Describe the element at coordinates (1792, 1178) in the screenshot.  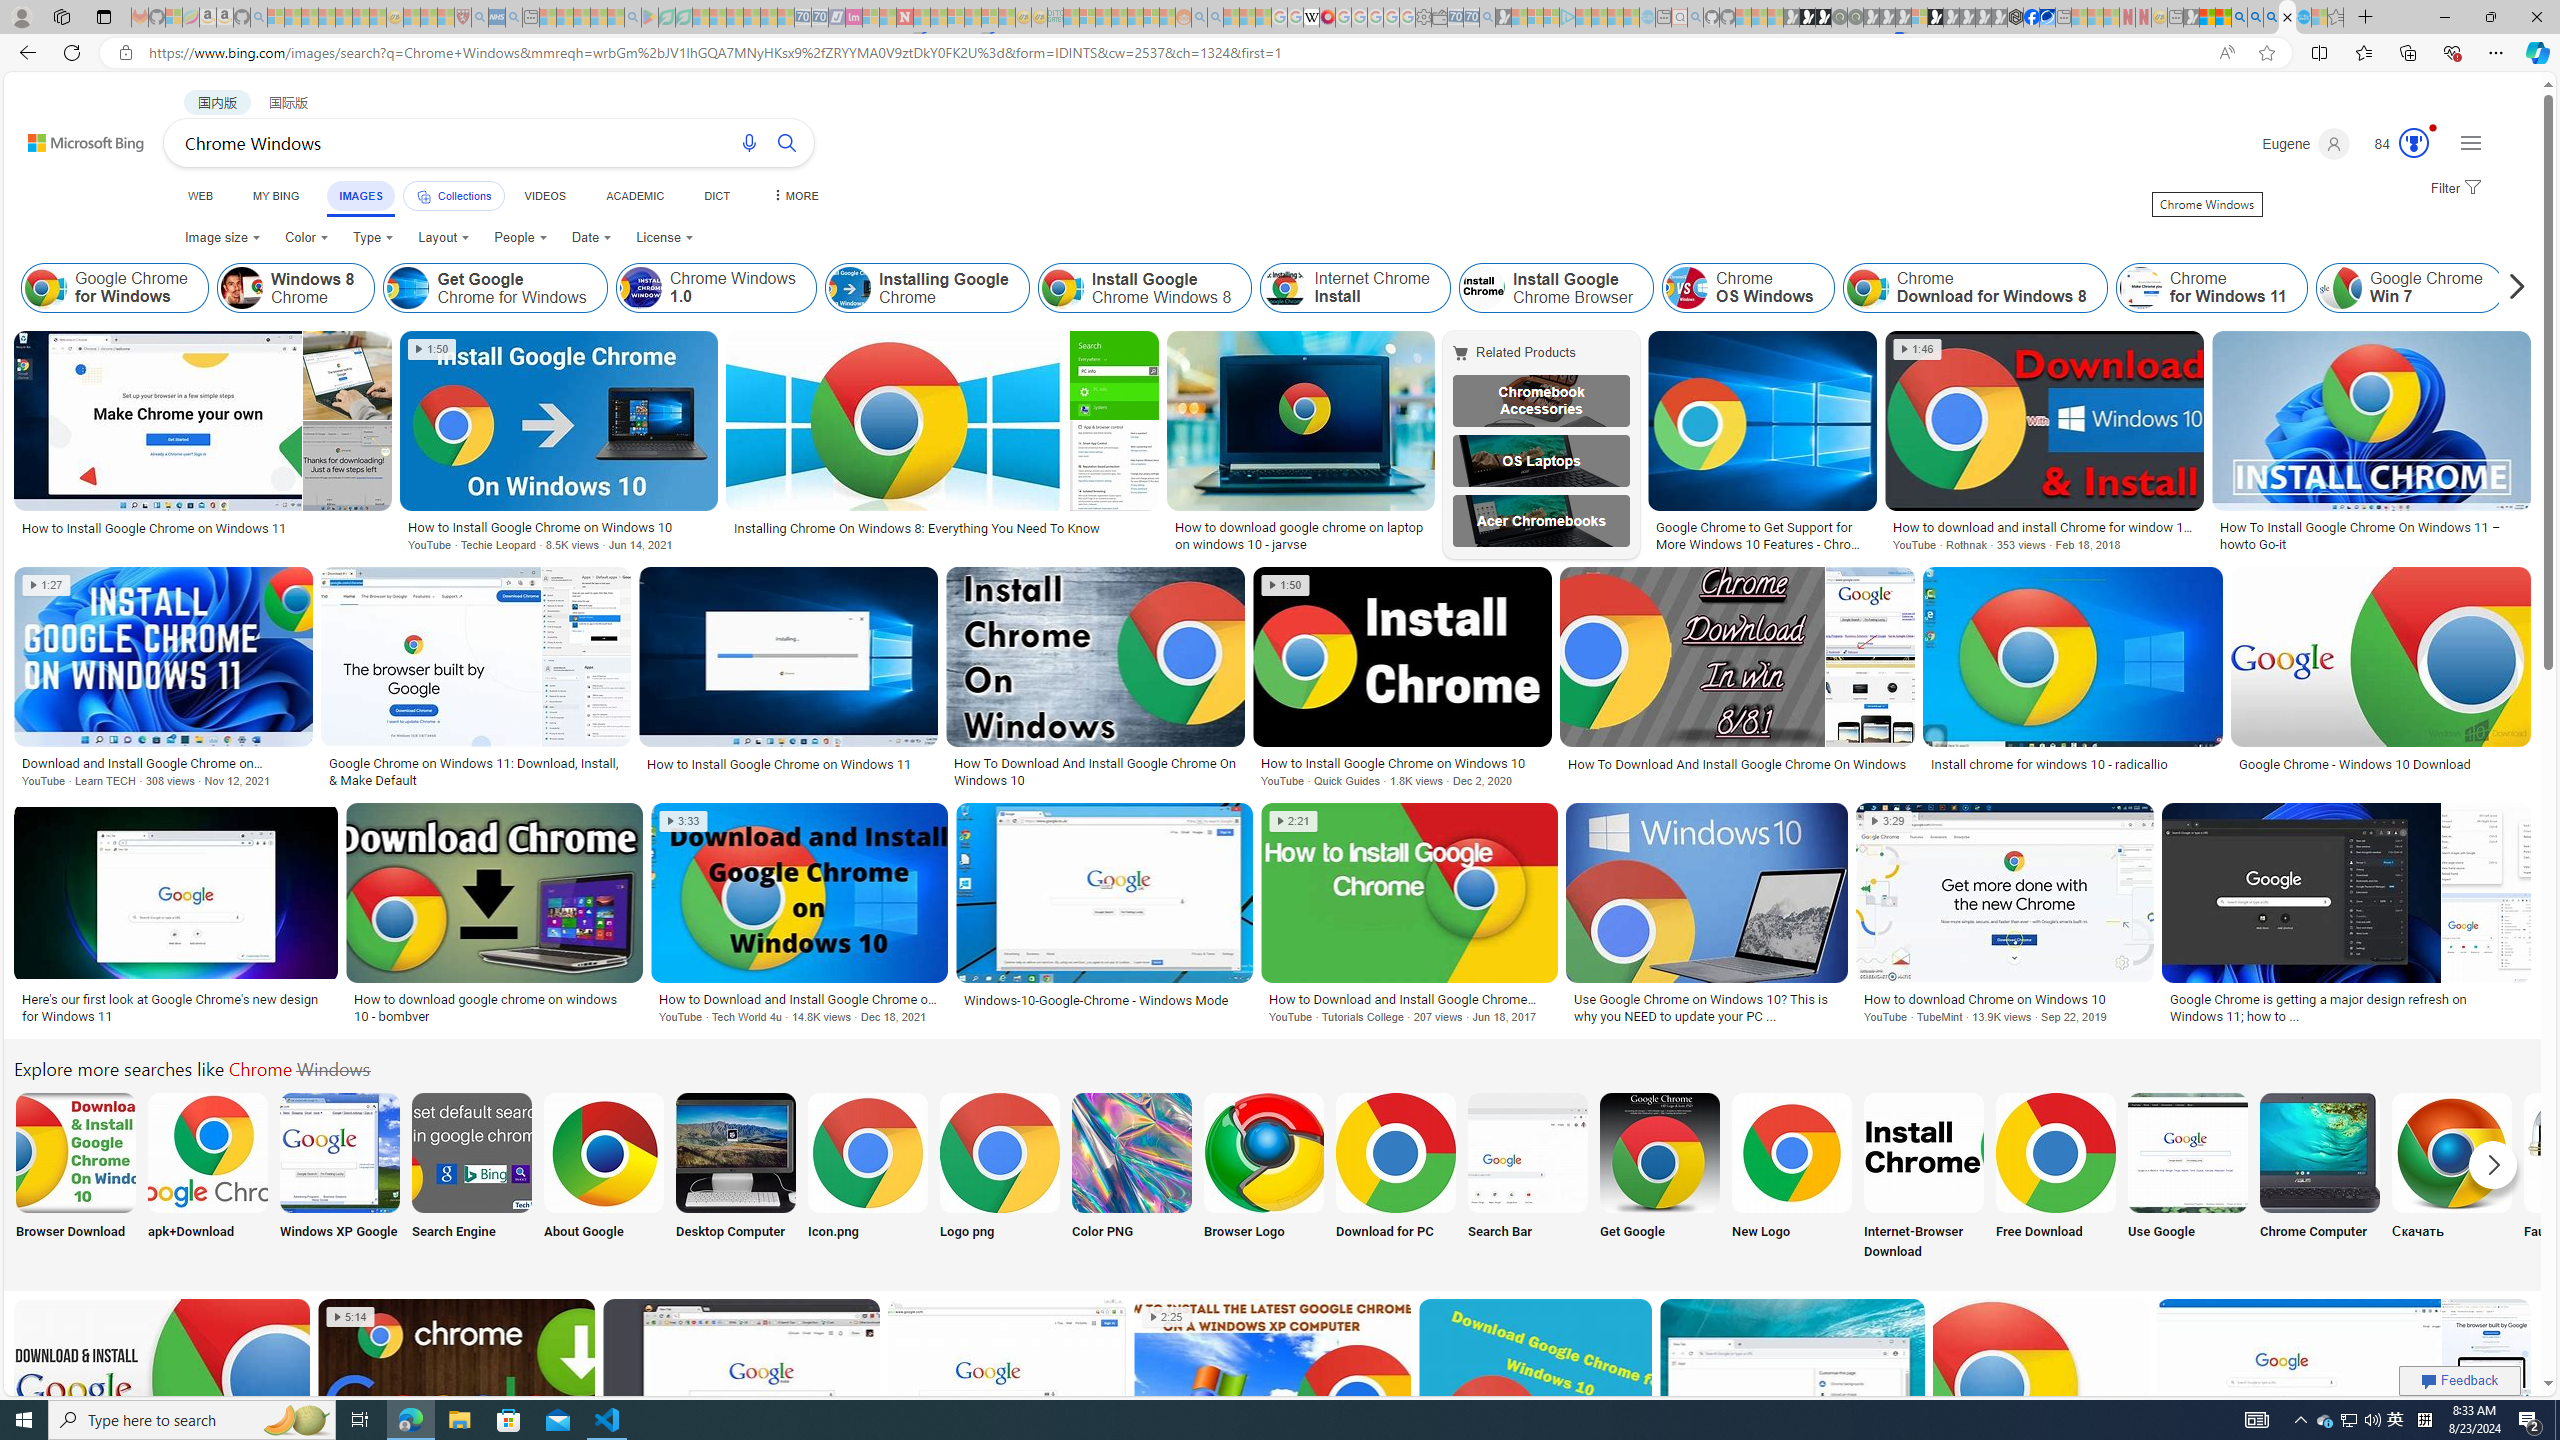
I see `Chrome New Logo New Logo` at that location.